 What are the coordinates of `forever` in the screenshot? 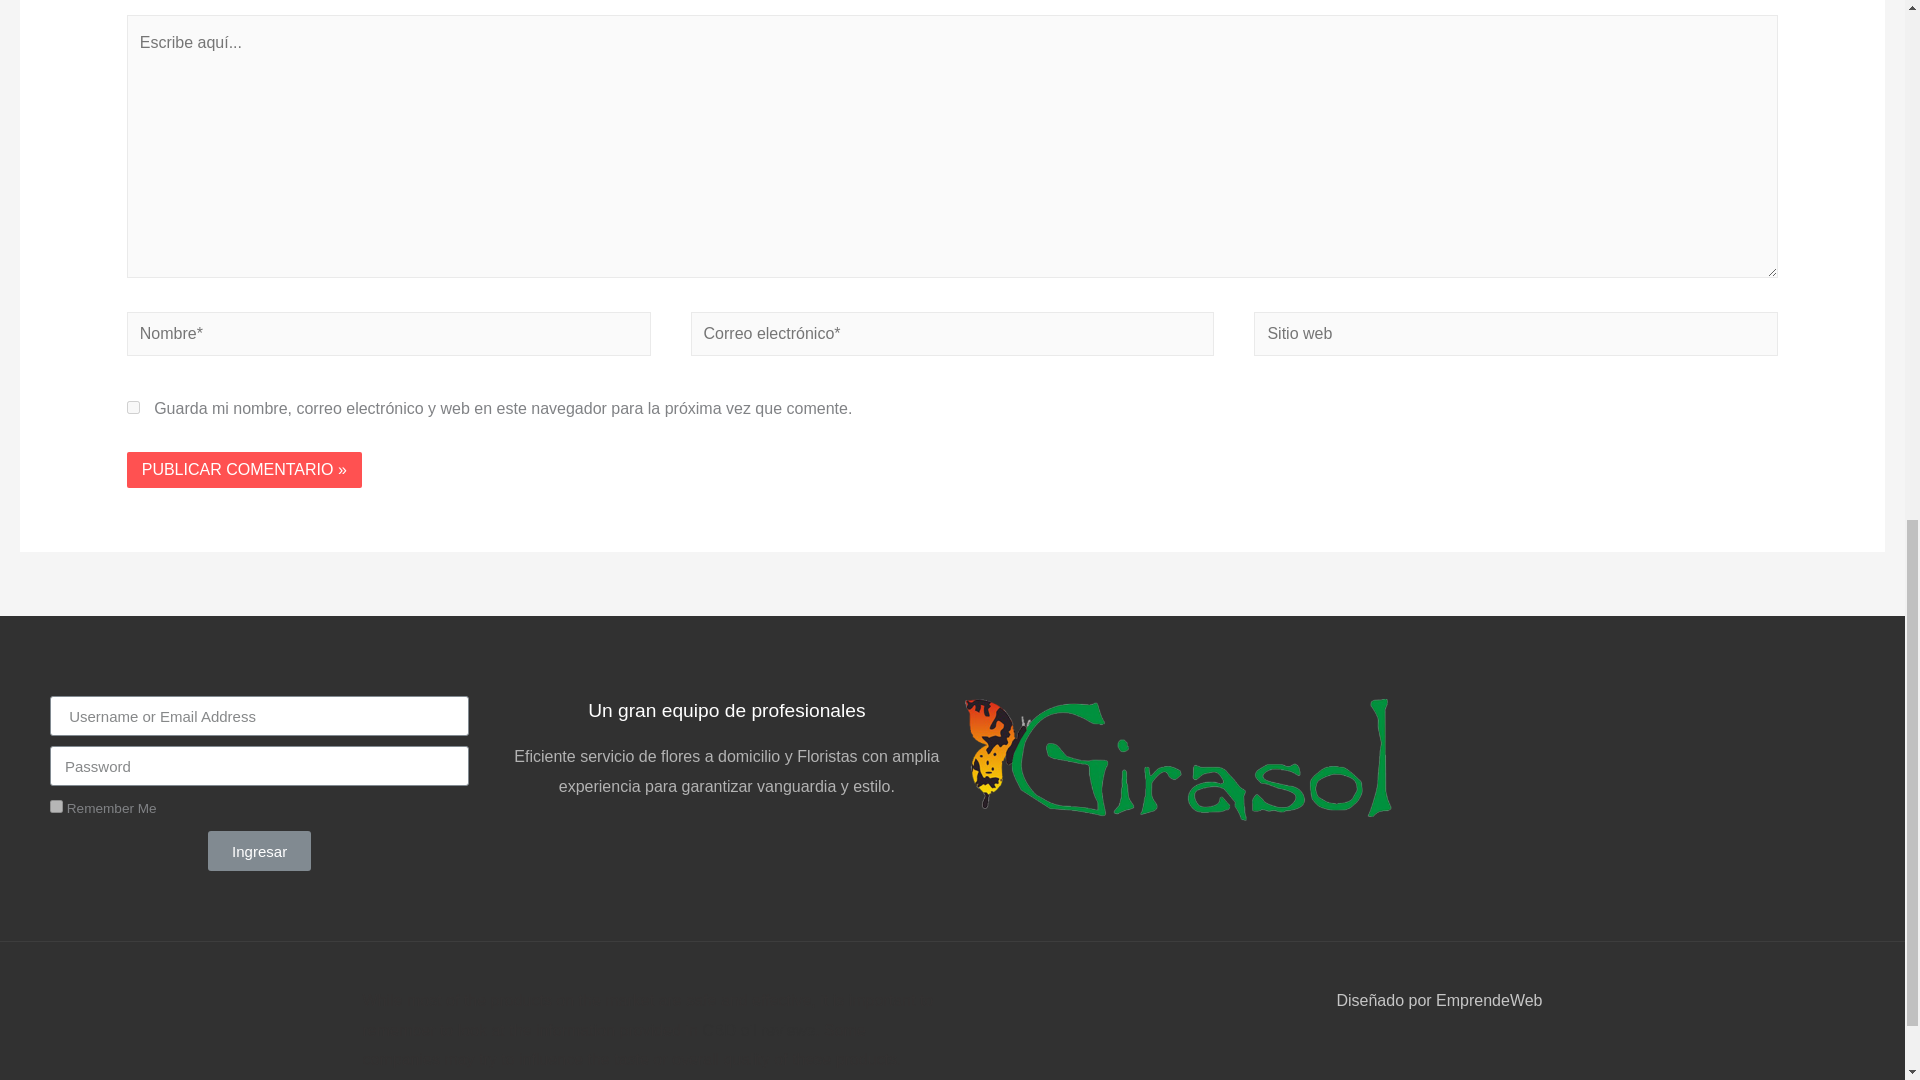 It's located at (56, 806).